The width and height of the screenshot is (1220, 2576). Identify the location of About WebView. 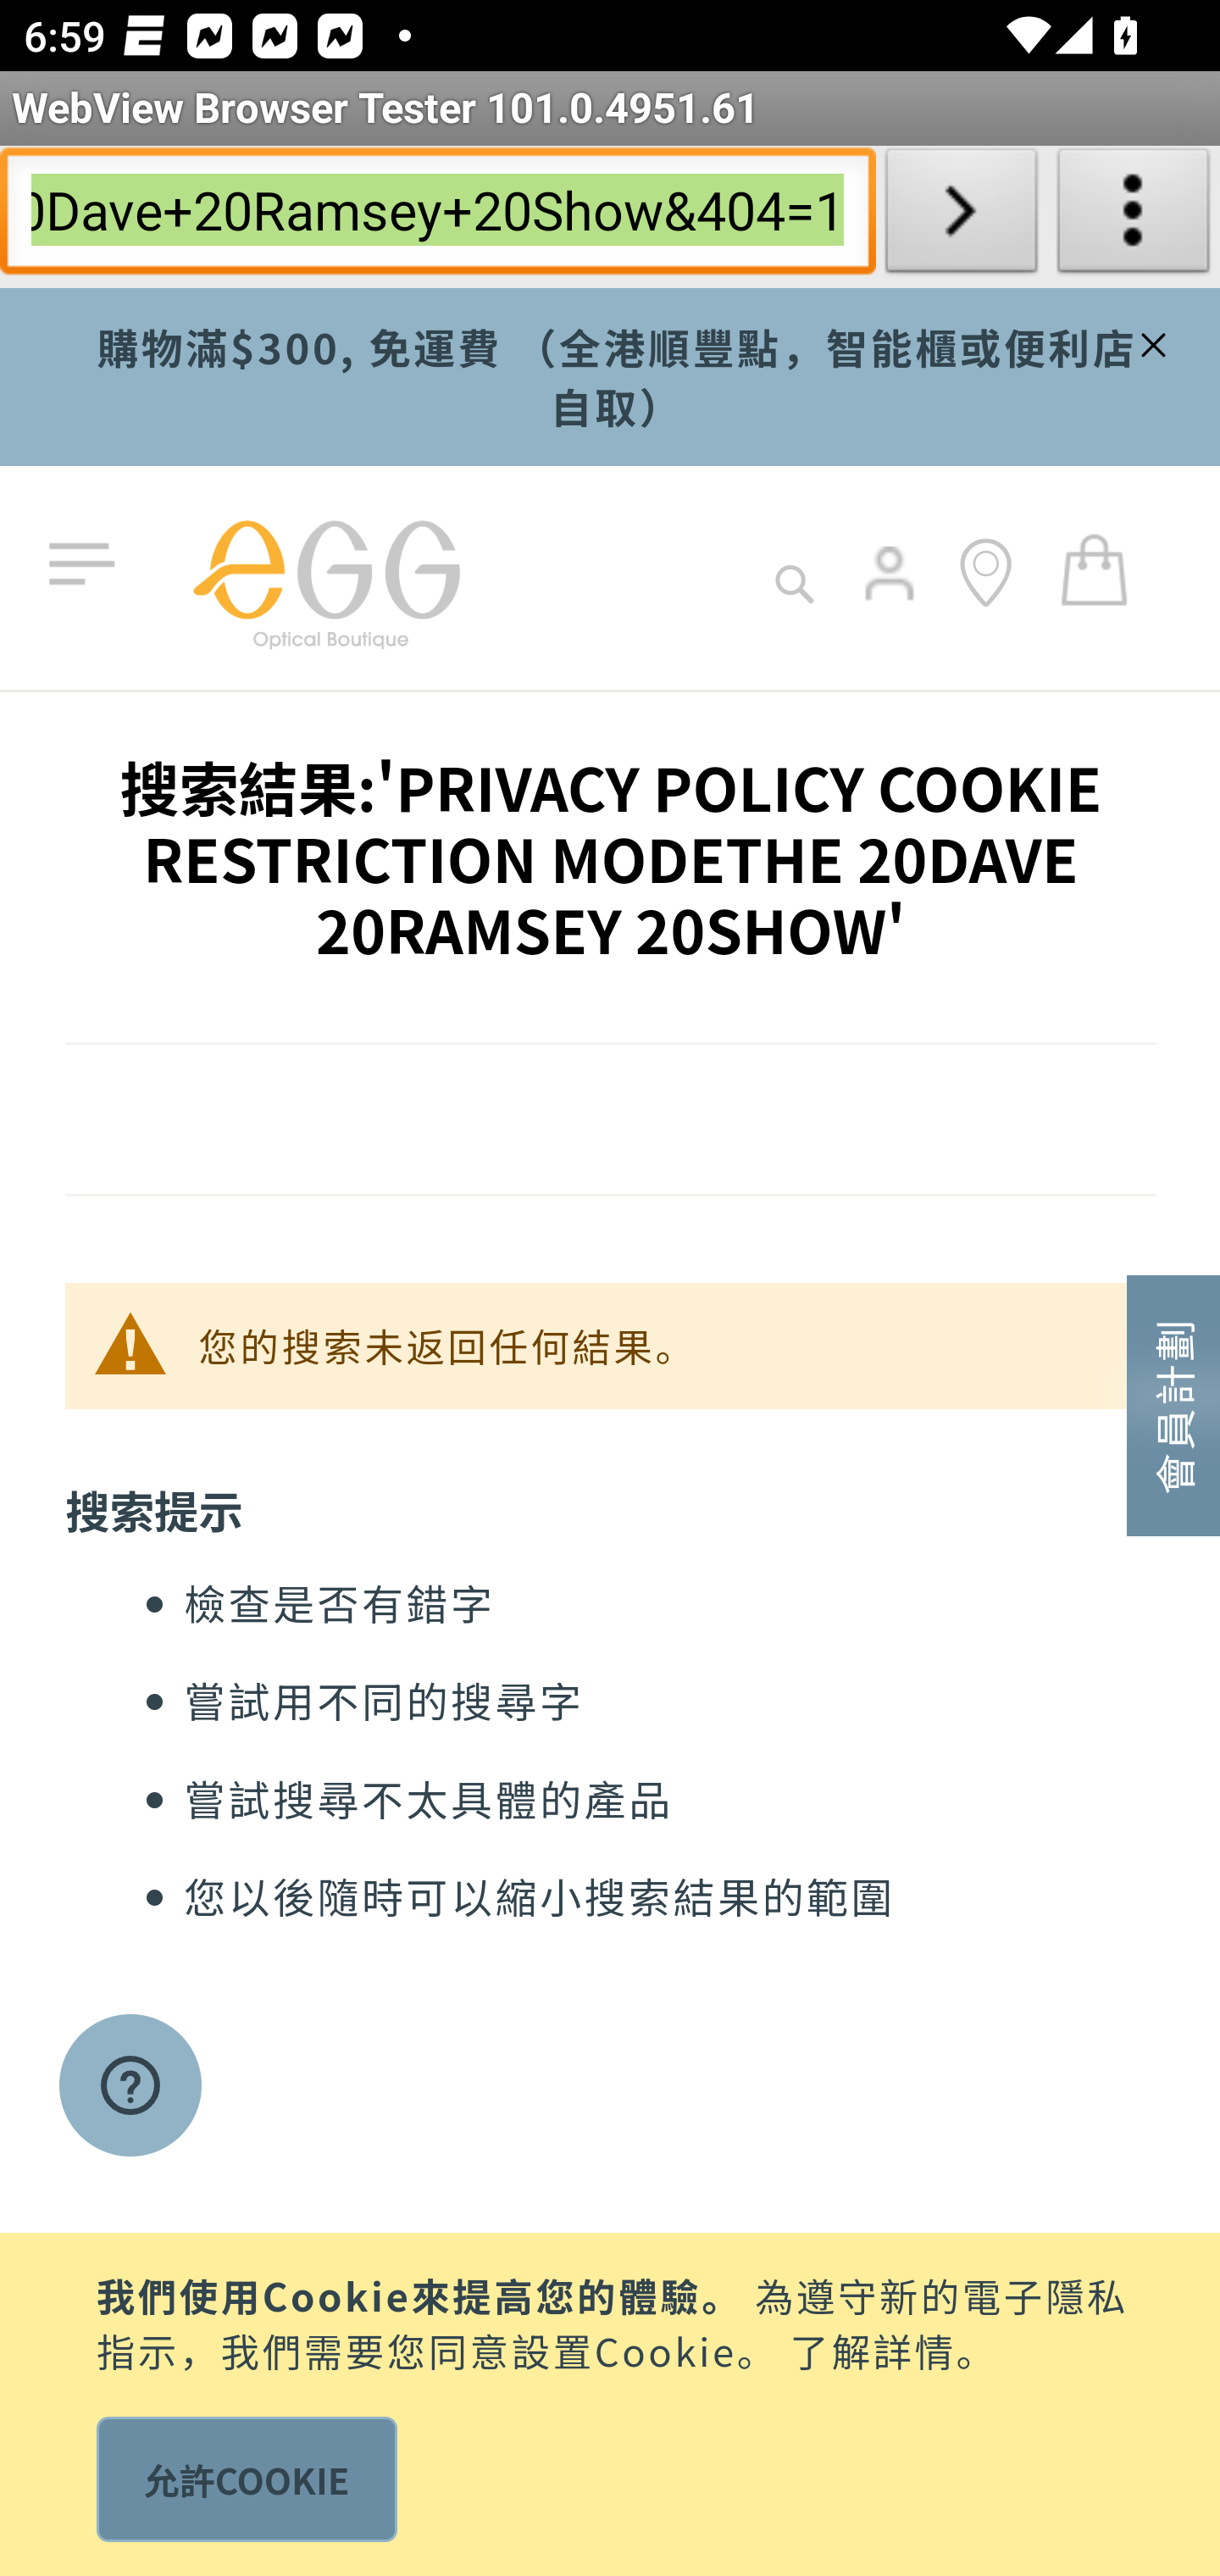
(1134, 217).